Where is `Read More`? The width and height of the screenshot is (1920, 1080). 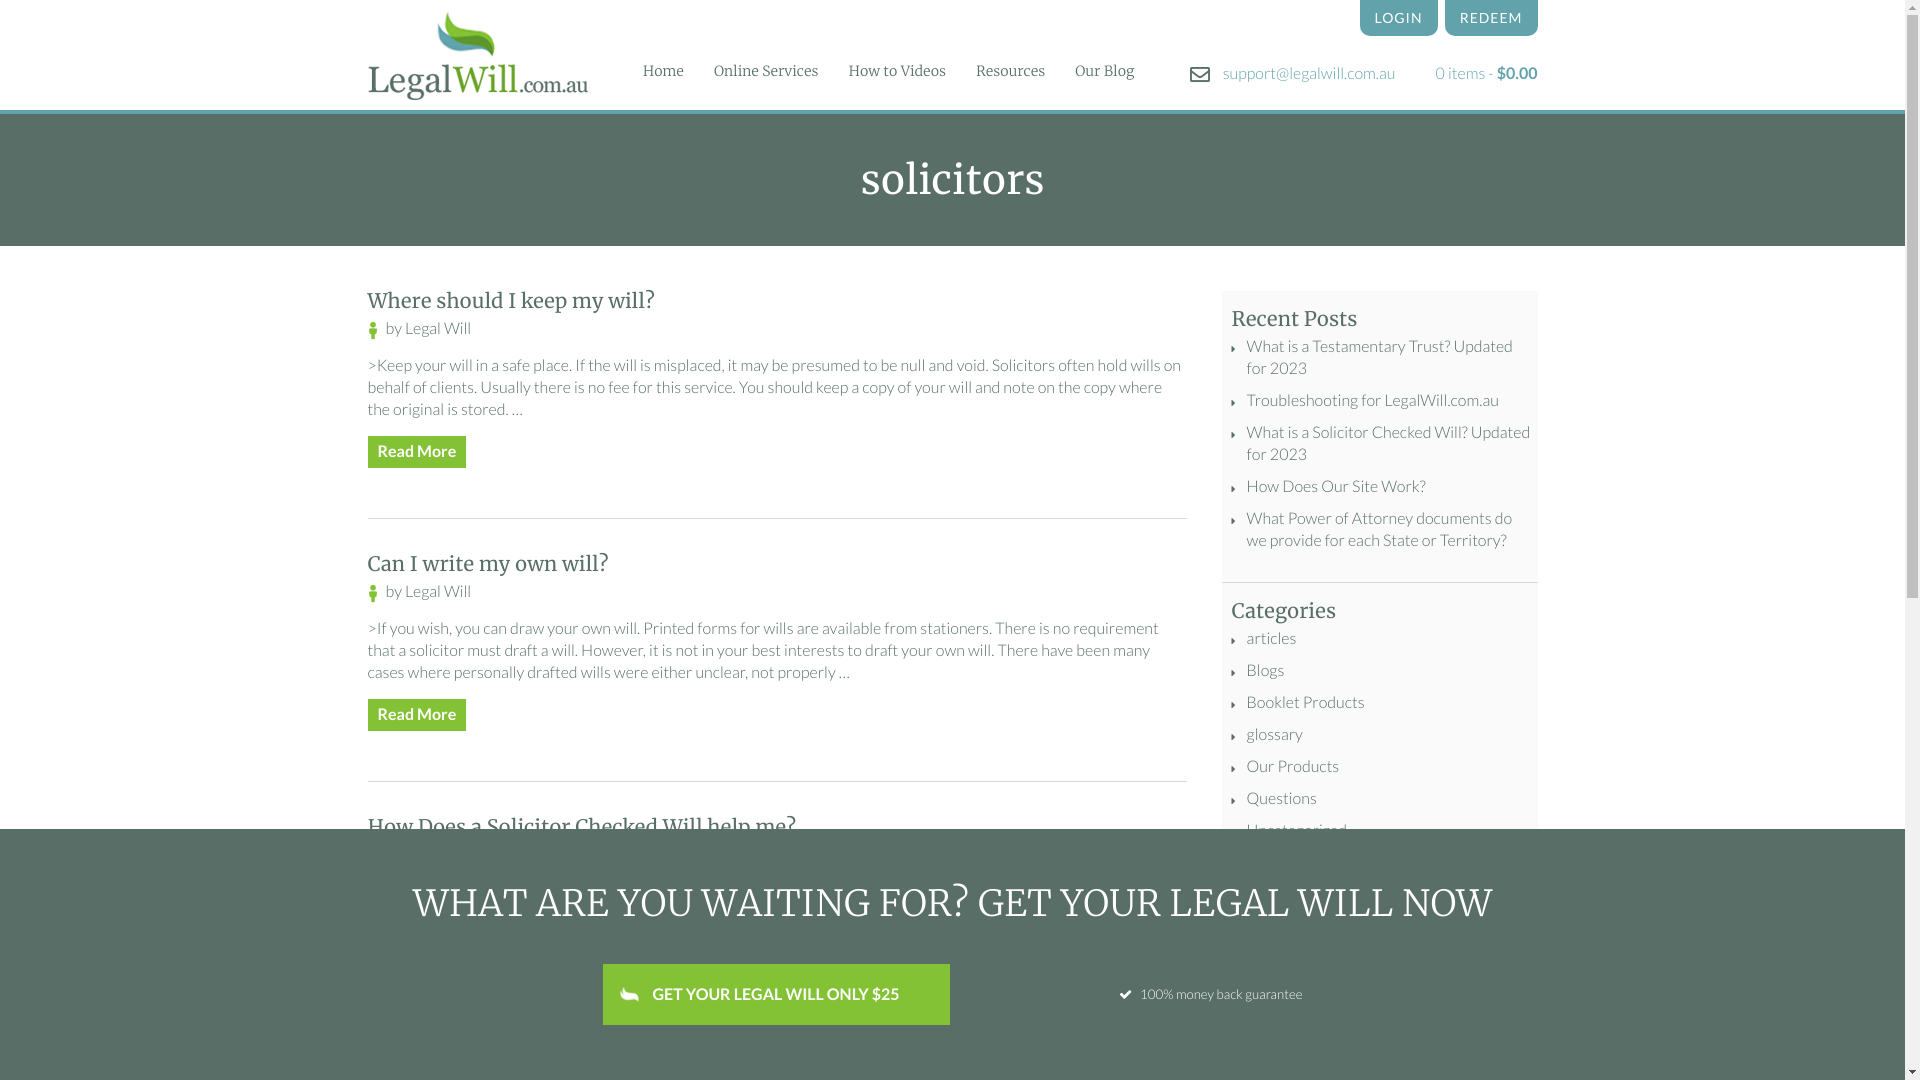 Read More is located at coordinates (418, 452).